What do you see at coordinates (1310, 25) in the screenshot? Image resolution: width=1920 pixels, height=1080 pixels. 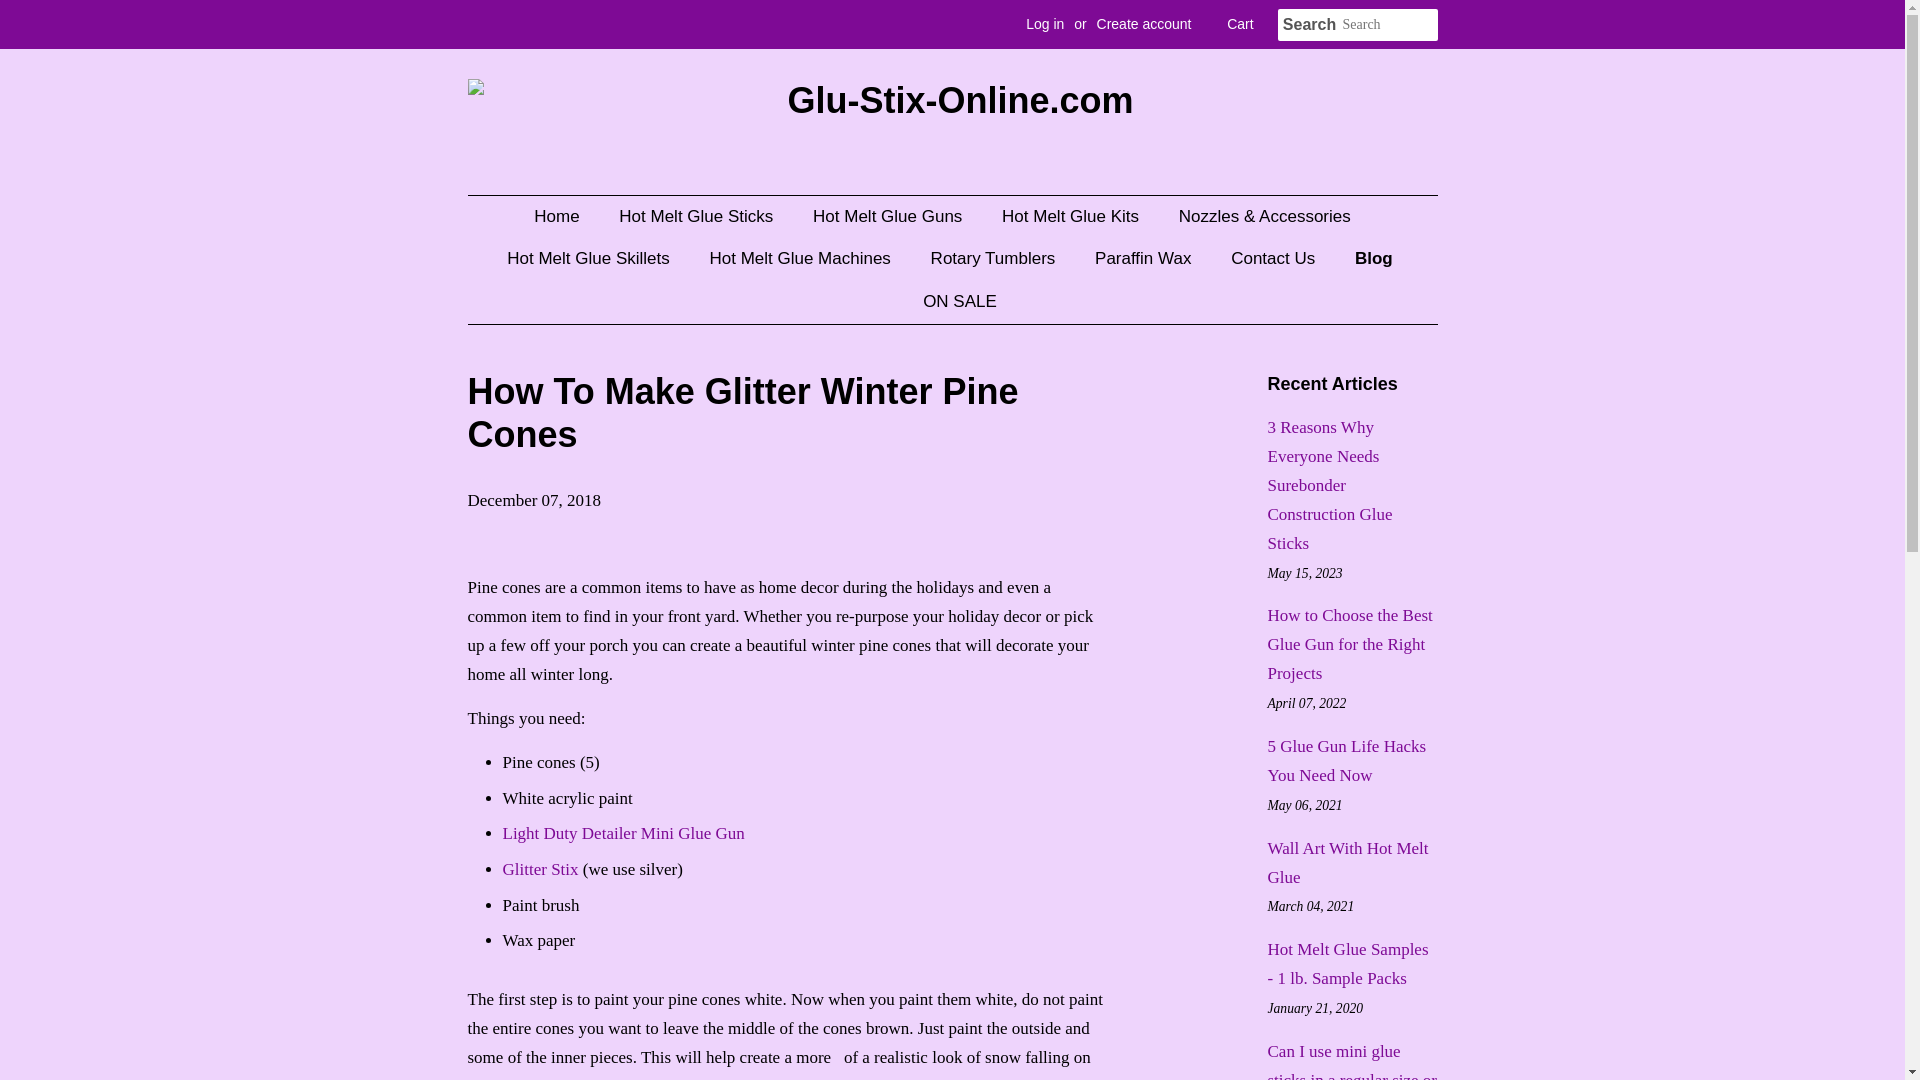 I see `Search` at bounding box center [1310, 25].